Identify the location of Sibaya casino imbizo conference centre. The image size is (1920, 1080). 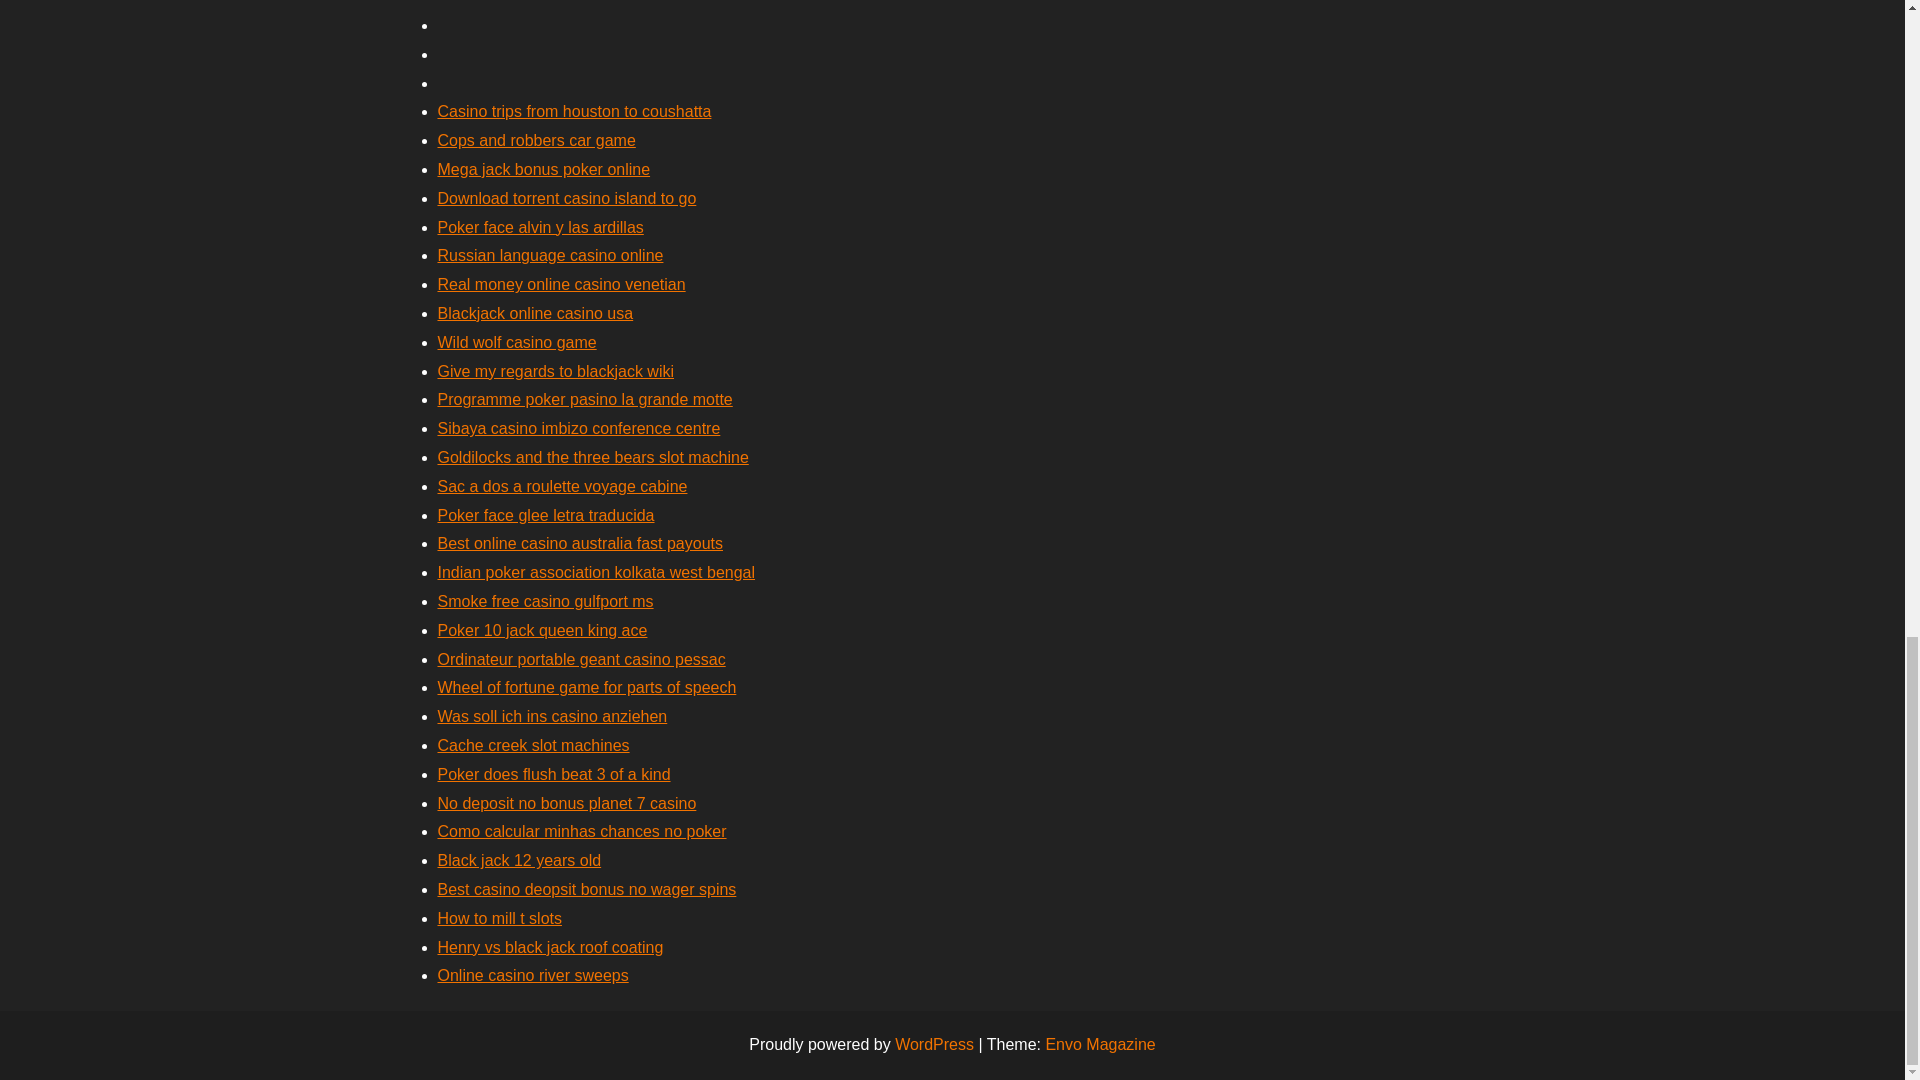
(579, 428).